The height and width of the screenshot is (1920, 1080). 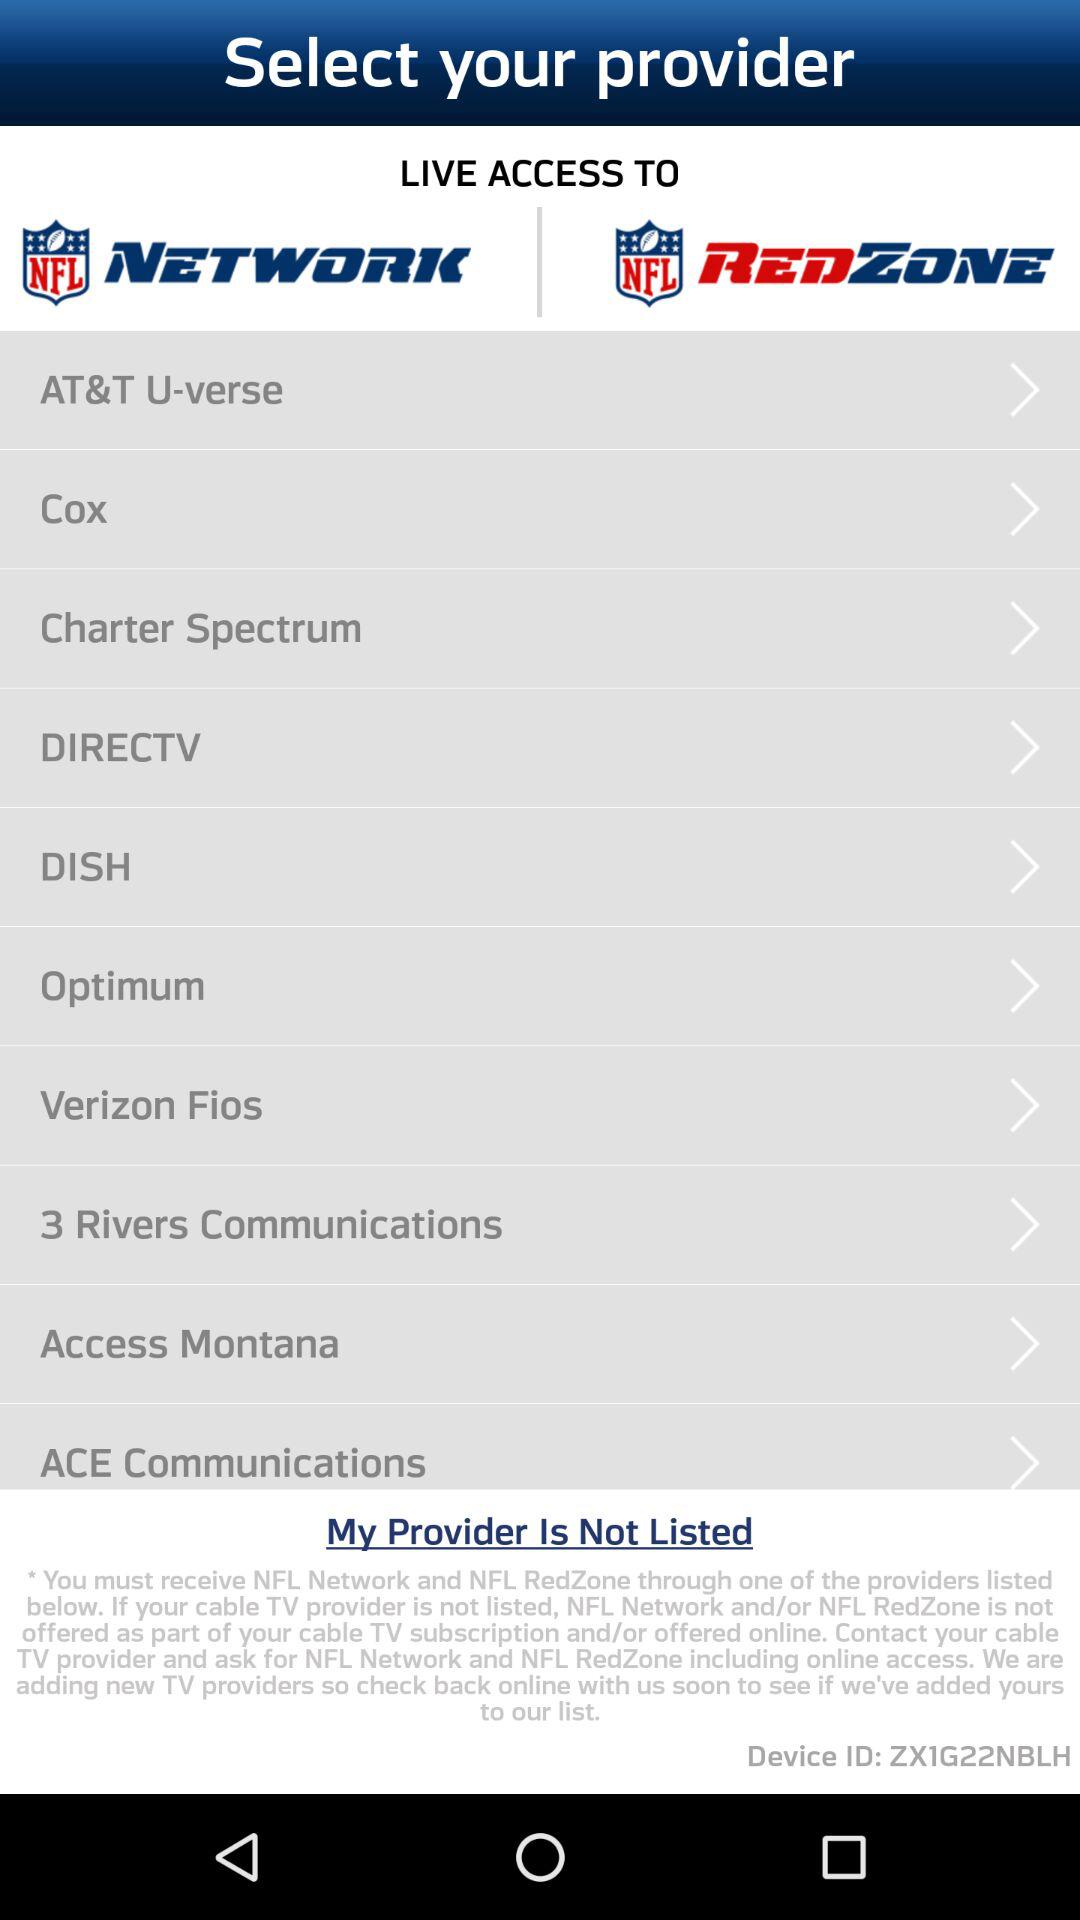 I want to click on flip to the directv, so click(x=560, y=747).